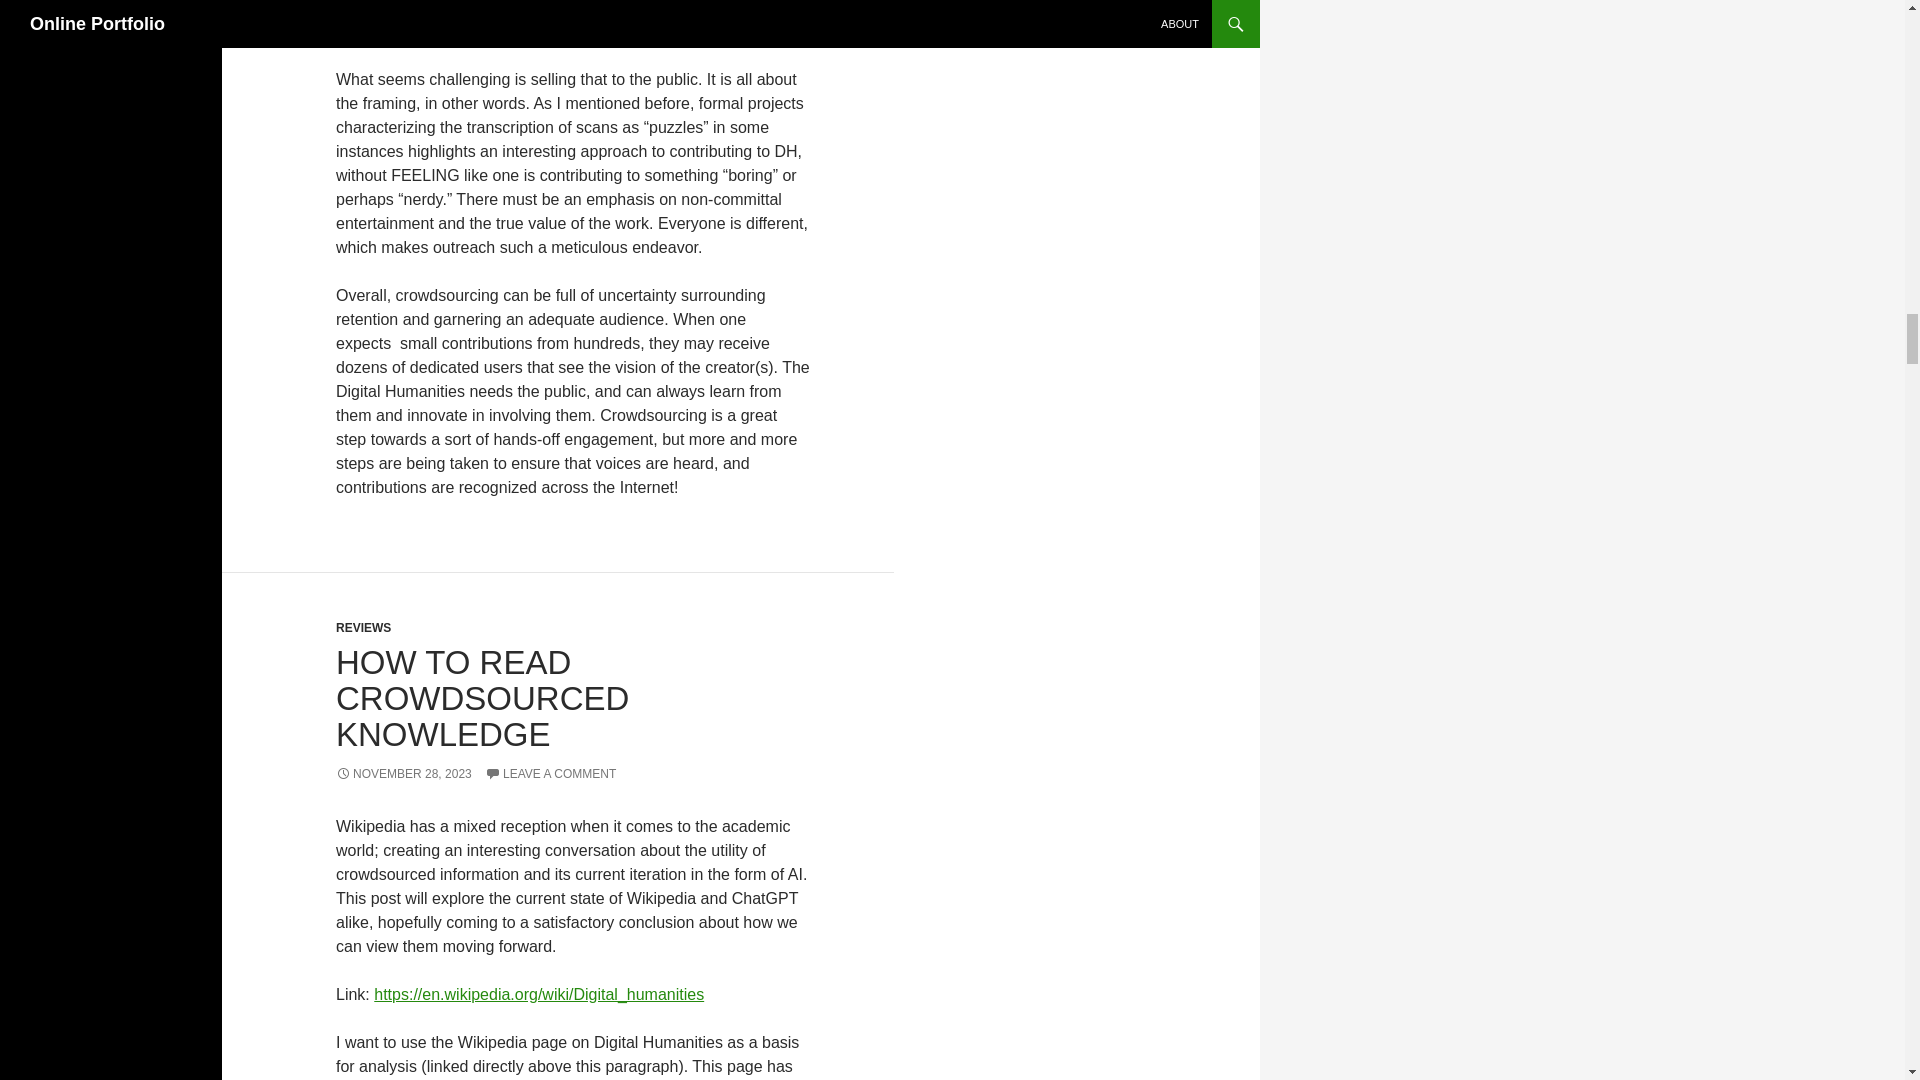 The image size is (1920, 1080). What do you see at coordinates (364, 628) in the screenshot?
I see `REVIEWS` at bounding box center [364, 628].